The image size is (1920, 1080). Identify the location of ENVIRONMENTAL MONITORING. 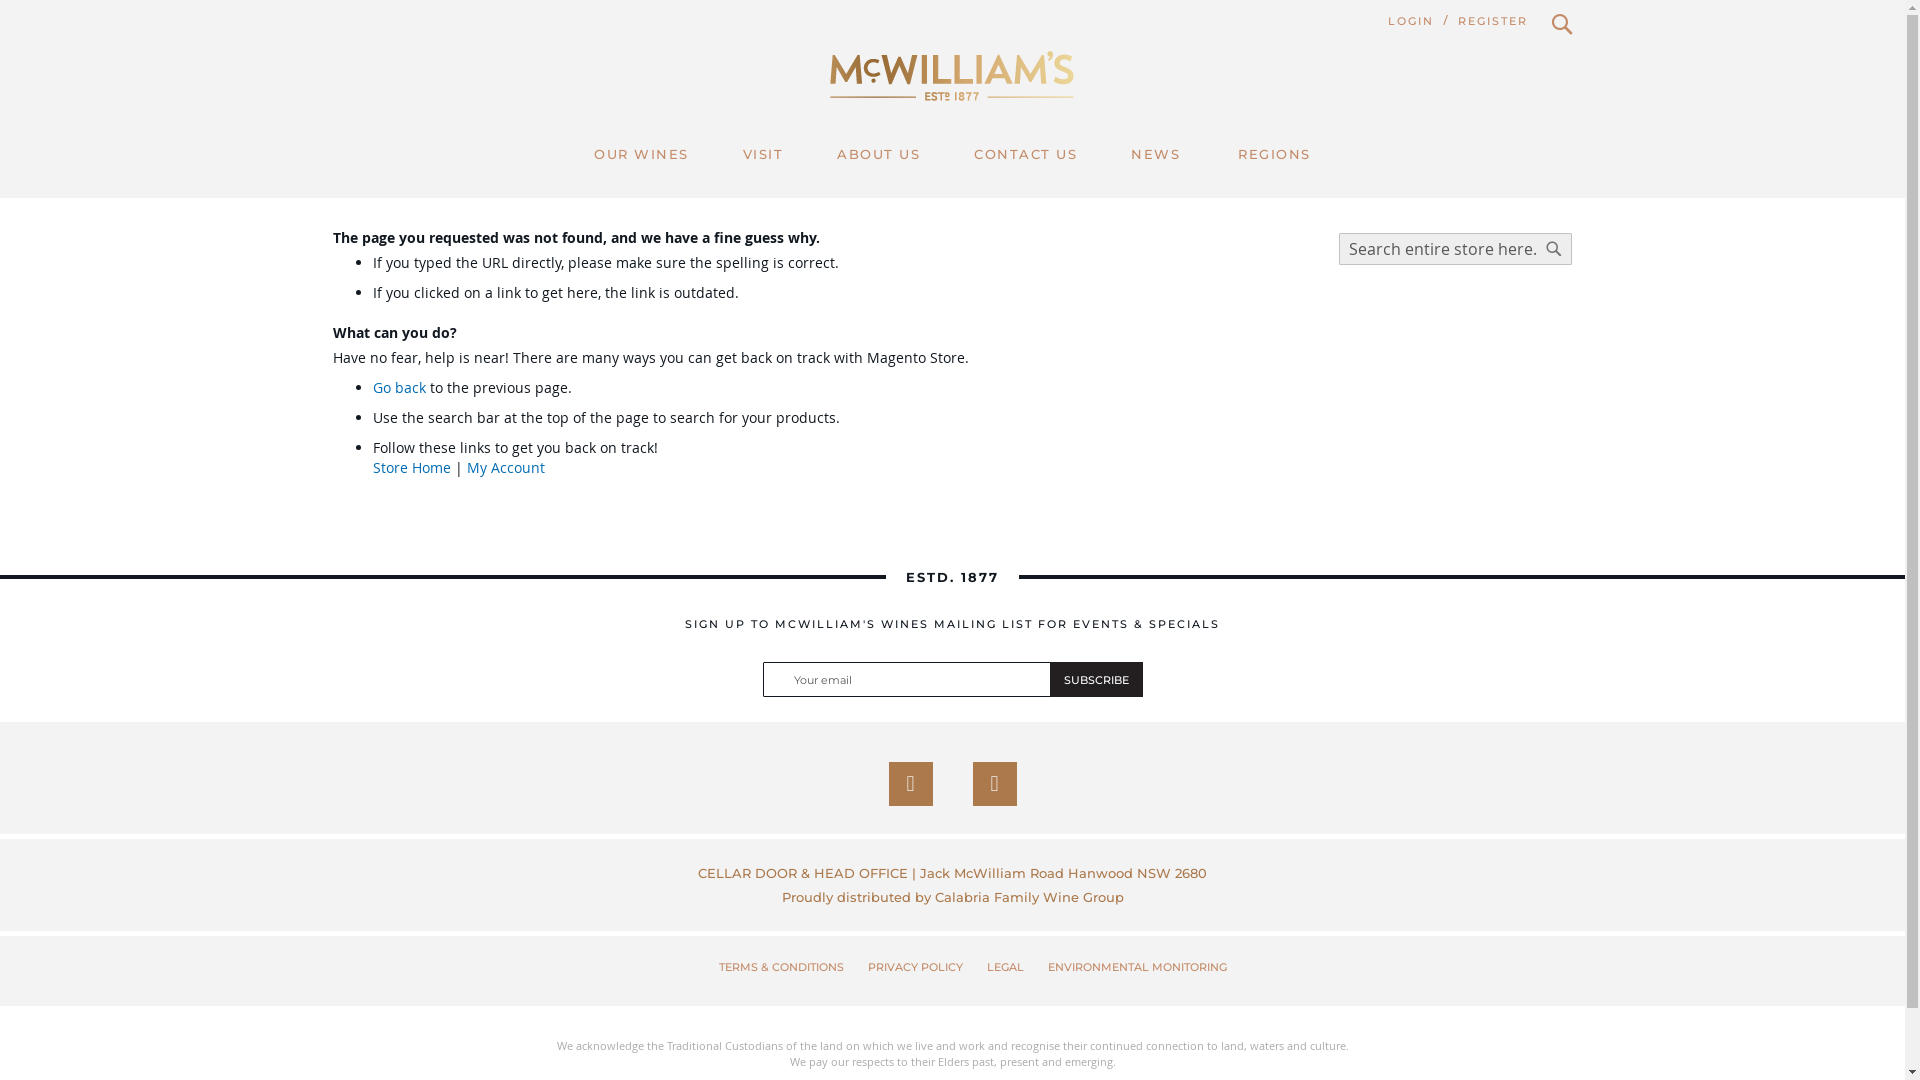
(1138, 968).